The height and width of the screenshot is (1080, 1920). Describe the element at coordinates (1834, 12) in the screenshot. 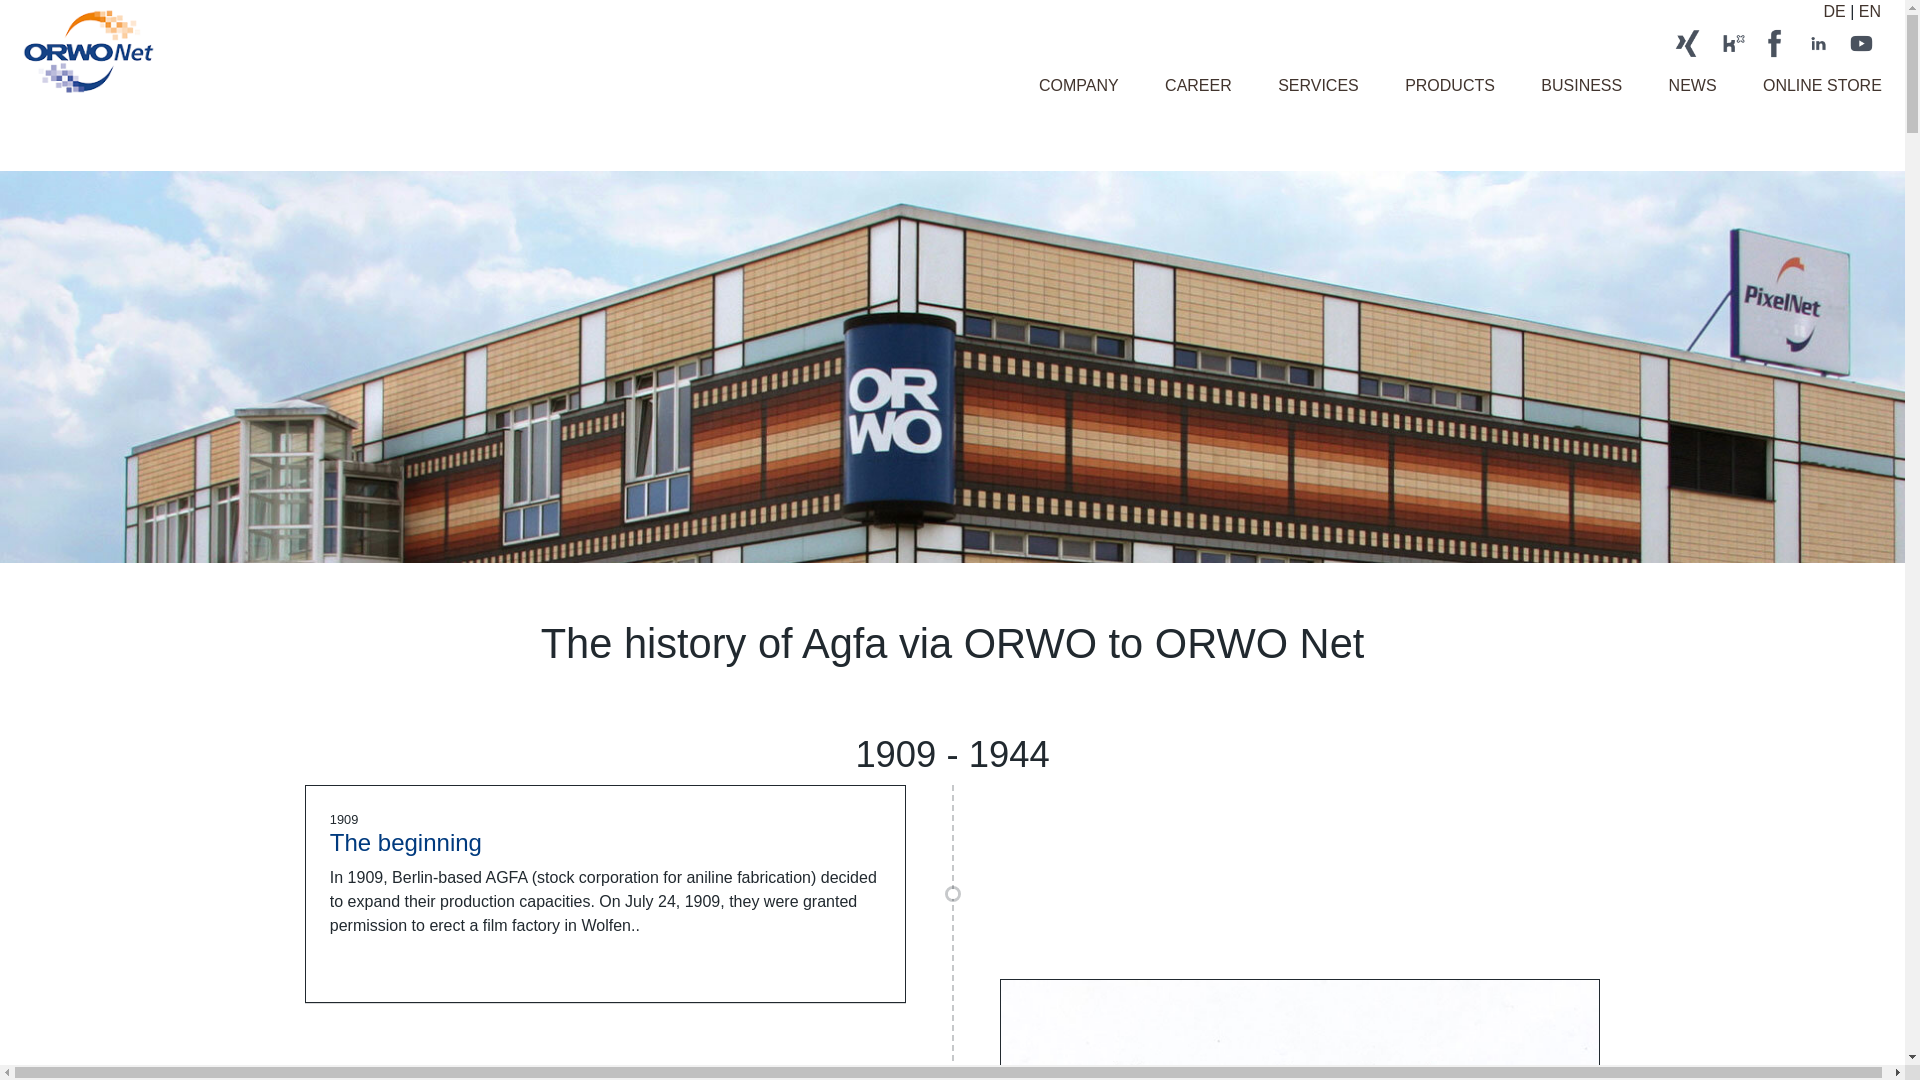

I see `Deutsch` at that location.